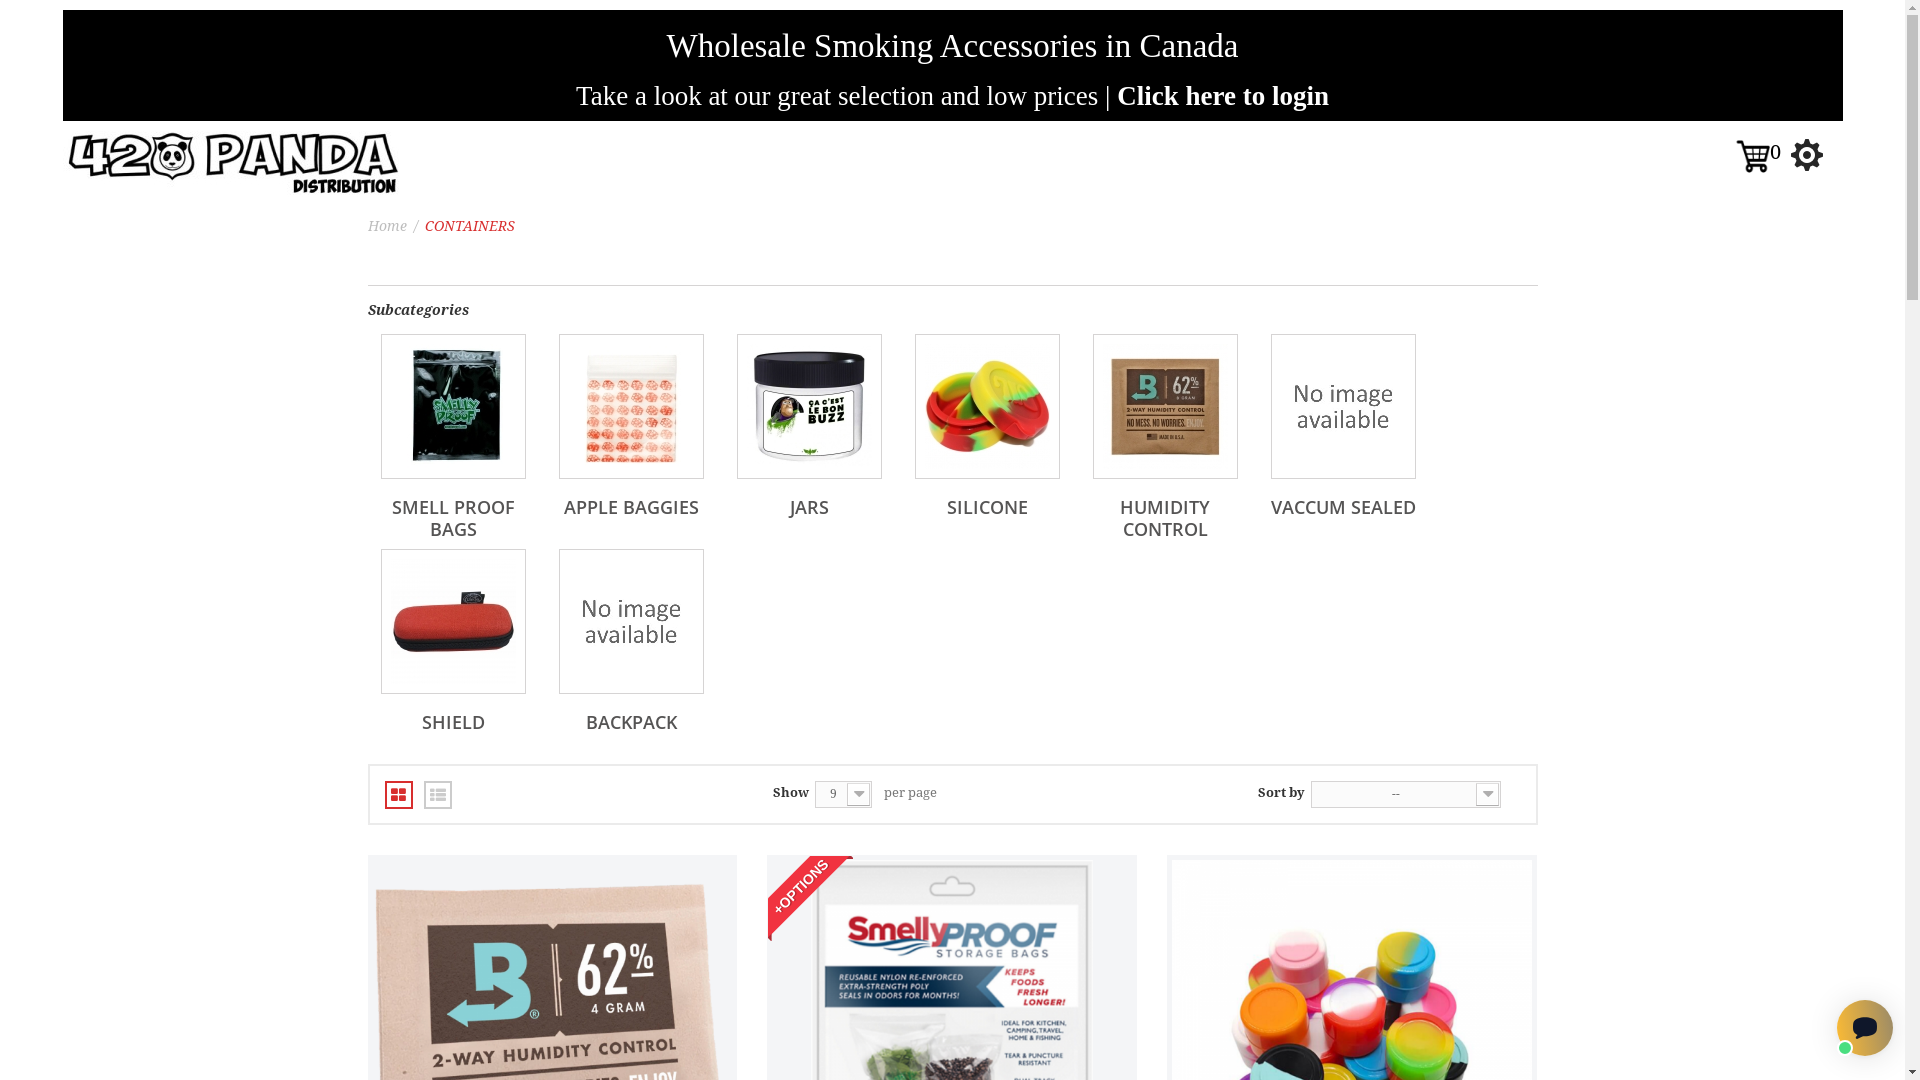 The image size is (1920, 1080). I want to click on Grid, so click(398, 795).